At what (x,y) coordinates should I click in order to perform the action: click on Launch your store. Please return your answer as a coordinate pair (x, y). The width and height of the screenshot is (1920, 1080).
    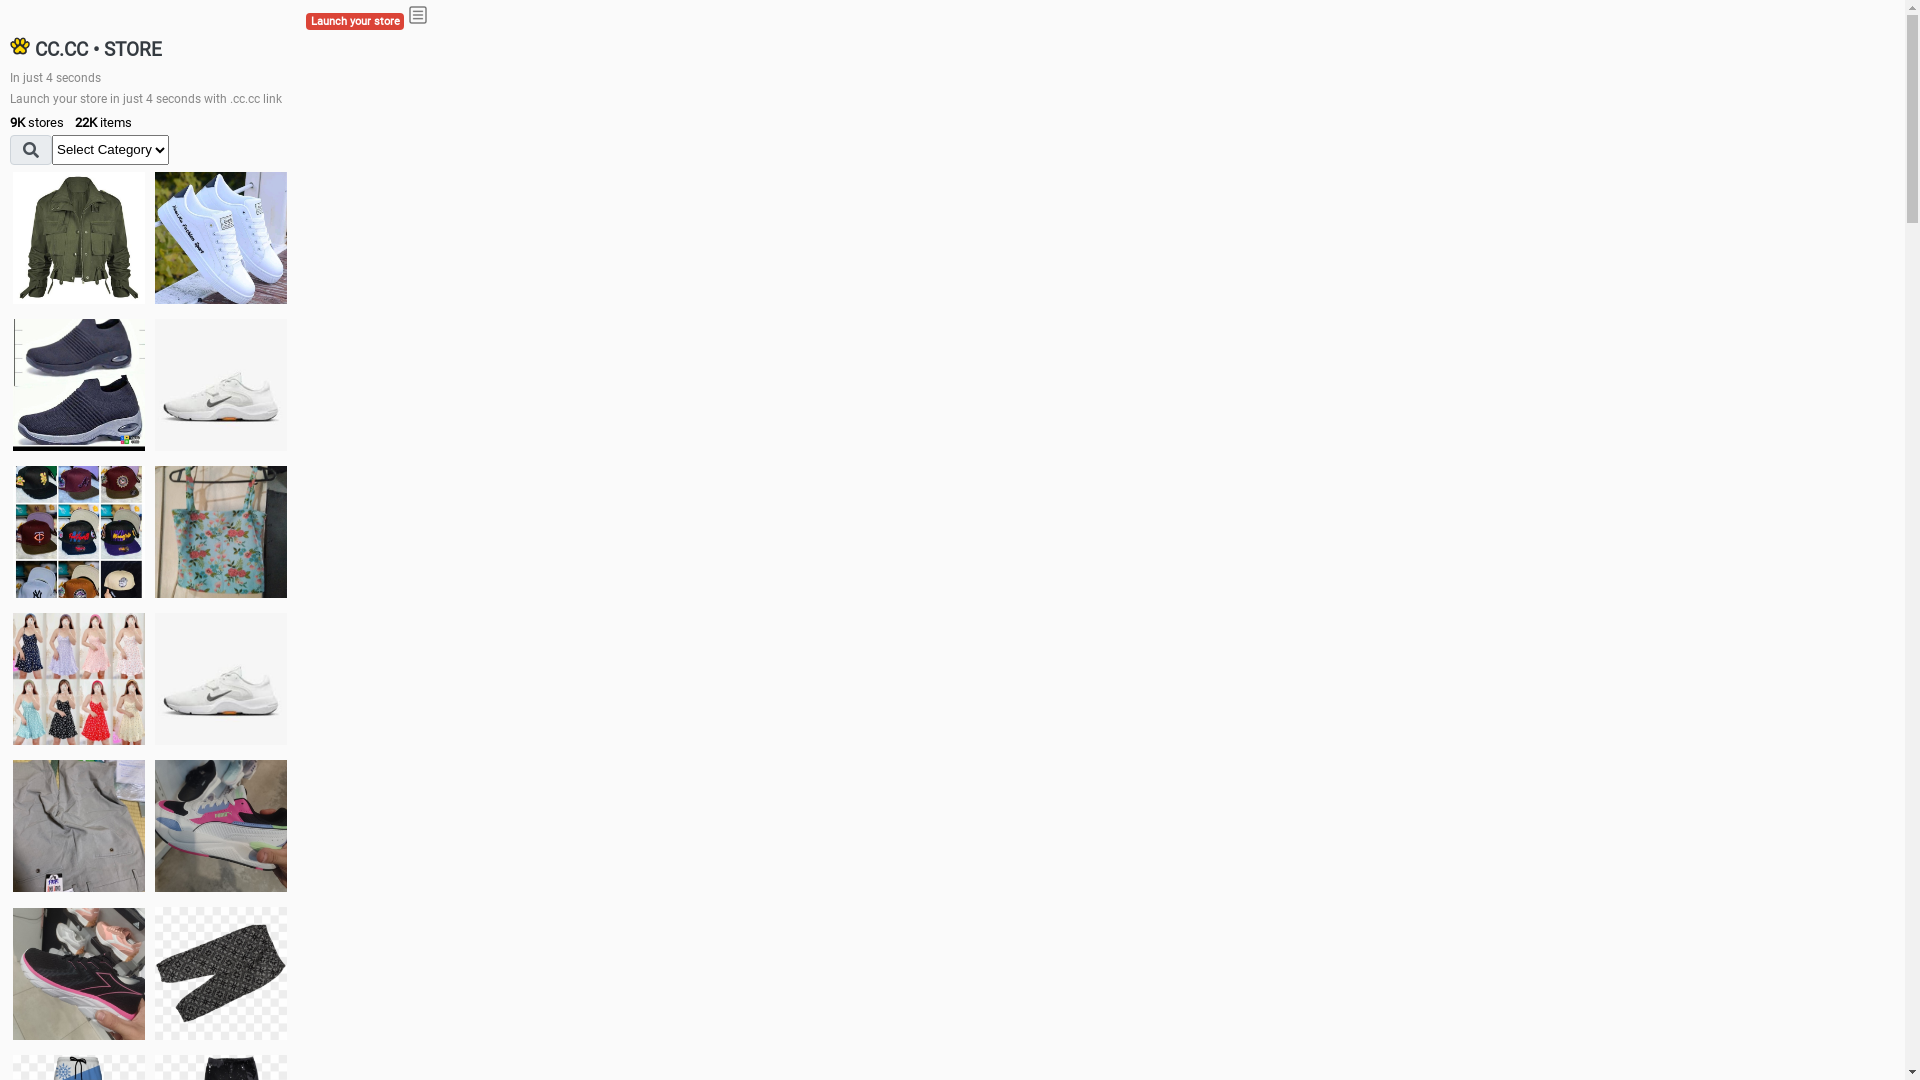
    Looking at the image, I should click on (355, 22).